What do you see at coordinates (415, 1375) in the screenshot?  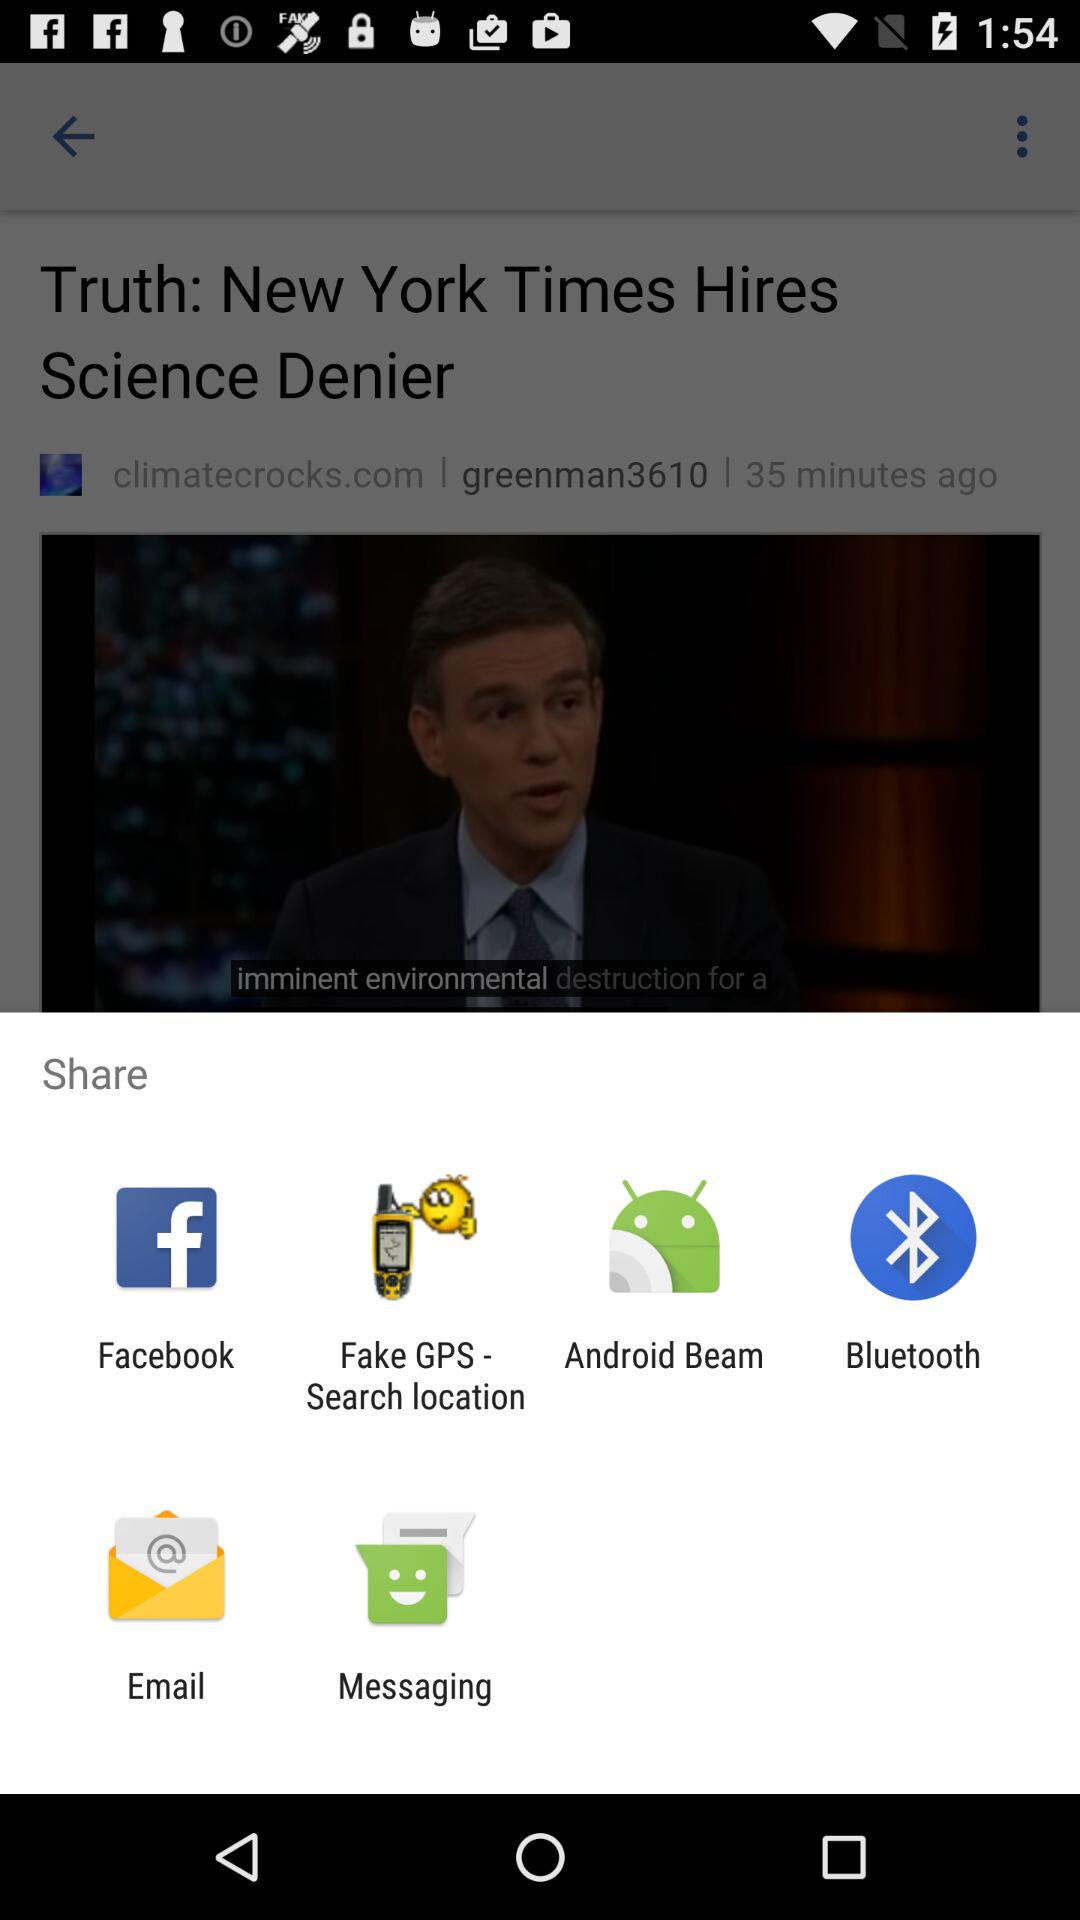 I see `click the icon next to facebook icon` at bounding box center [415, 1375].